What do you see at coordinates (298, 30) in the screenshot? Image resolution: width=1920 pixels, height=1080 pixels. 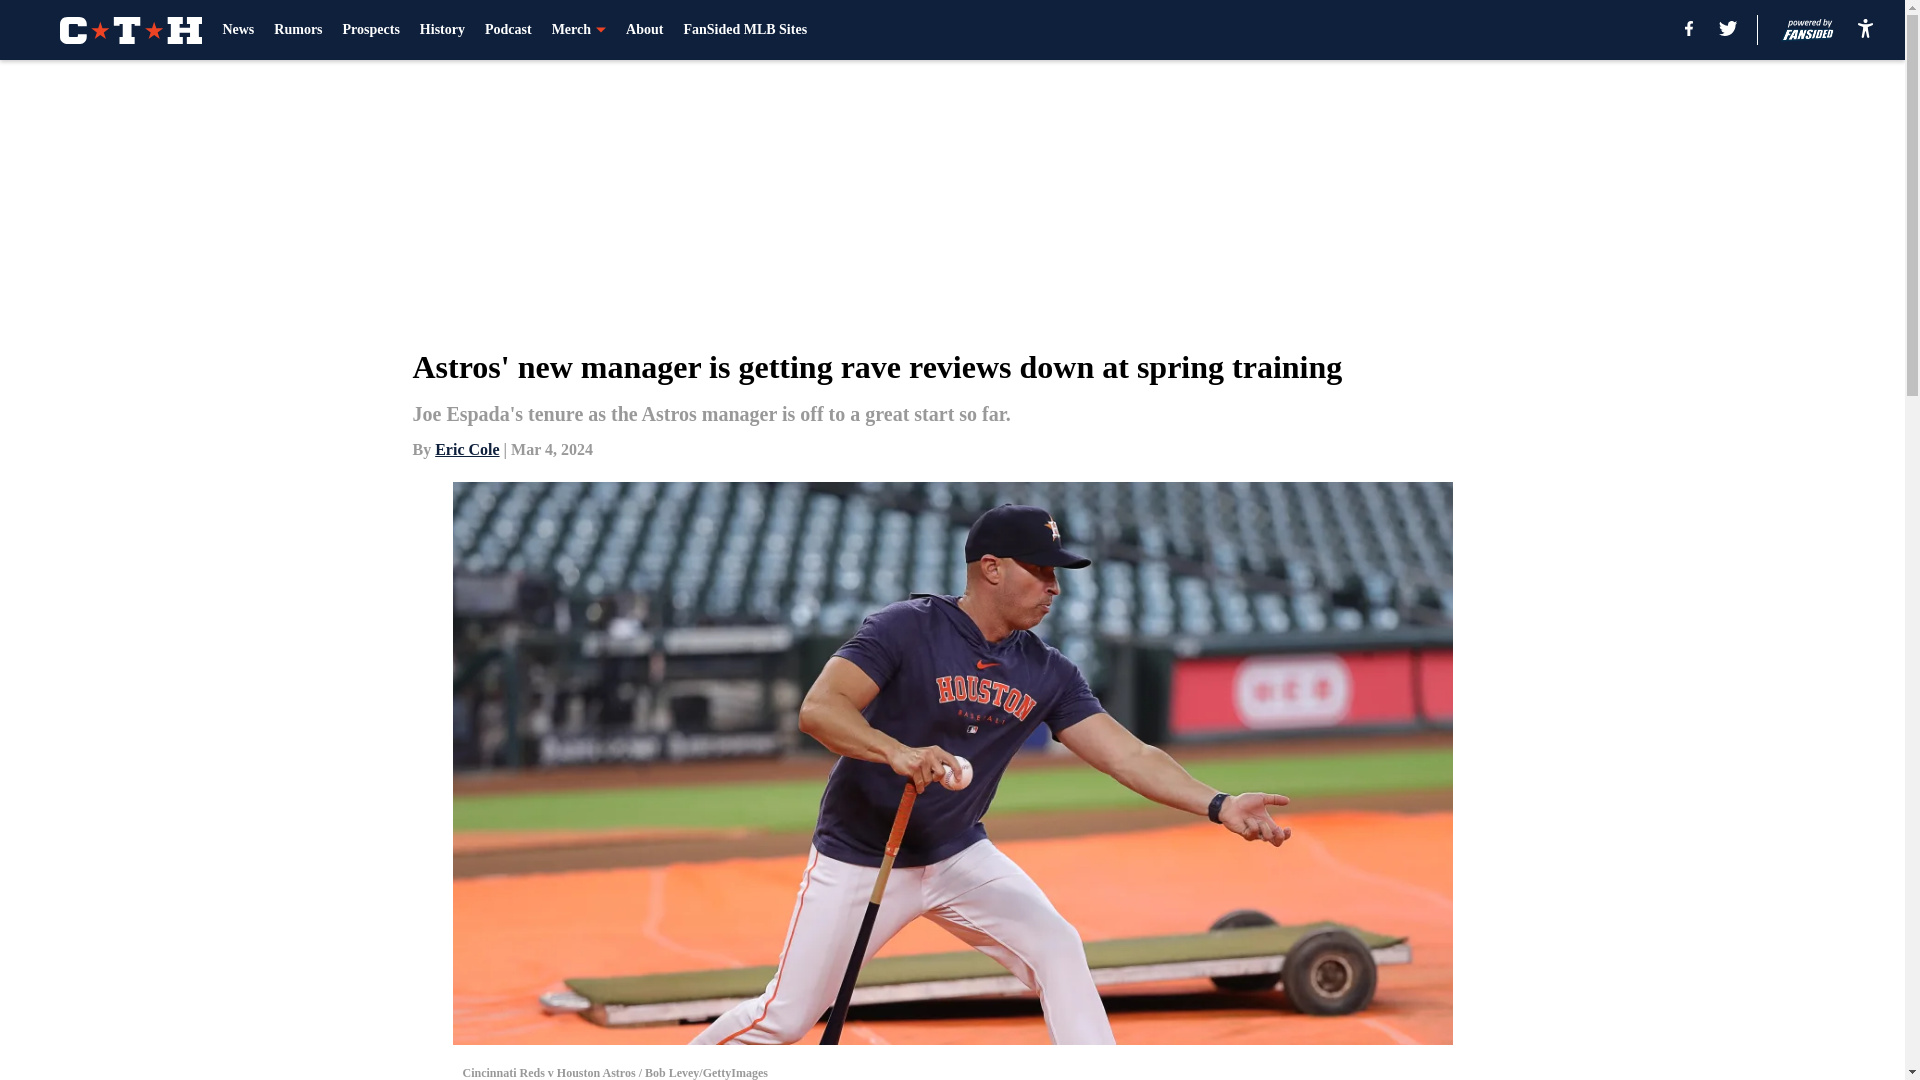 I see `Rumors` at bounding box center [298, 30].